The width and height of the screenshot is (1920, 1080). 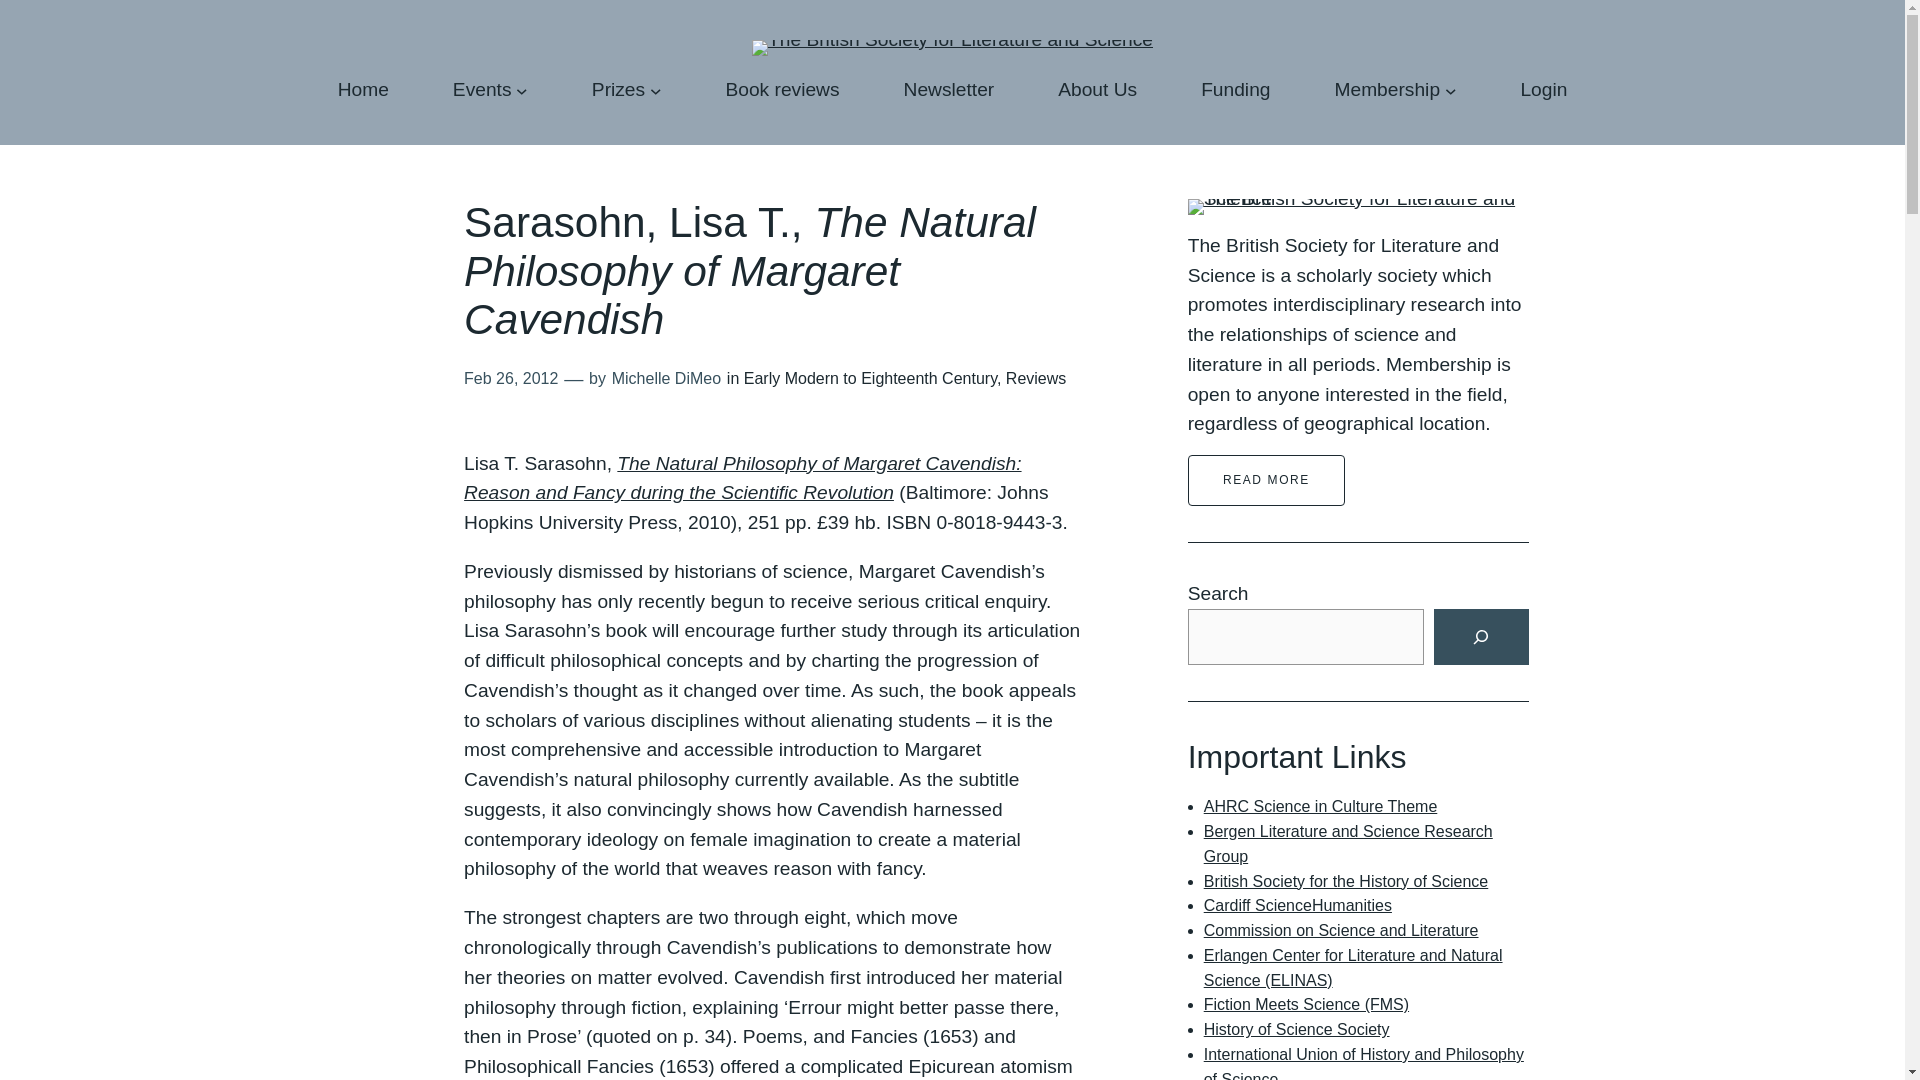 I want to click on Newsletter, so click(x=949, y=89).